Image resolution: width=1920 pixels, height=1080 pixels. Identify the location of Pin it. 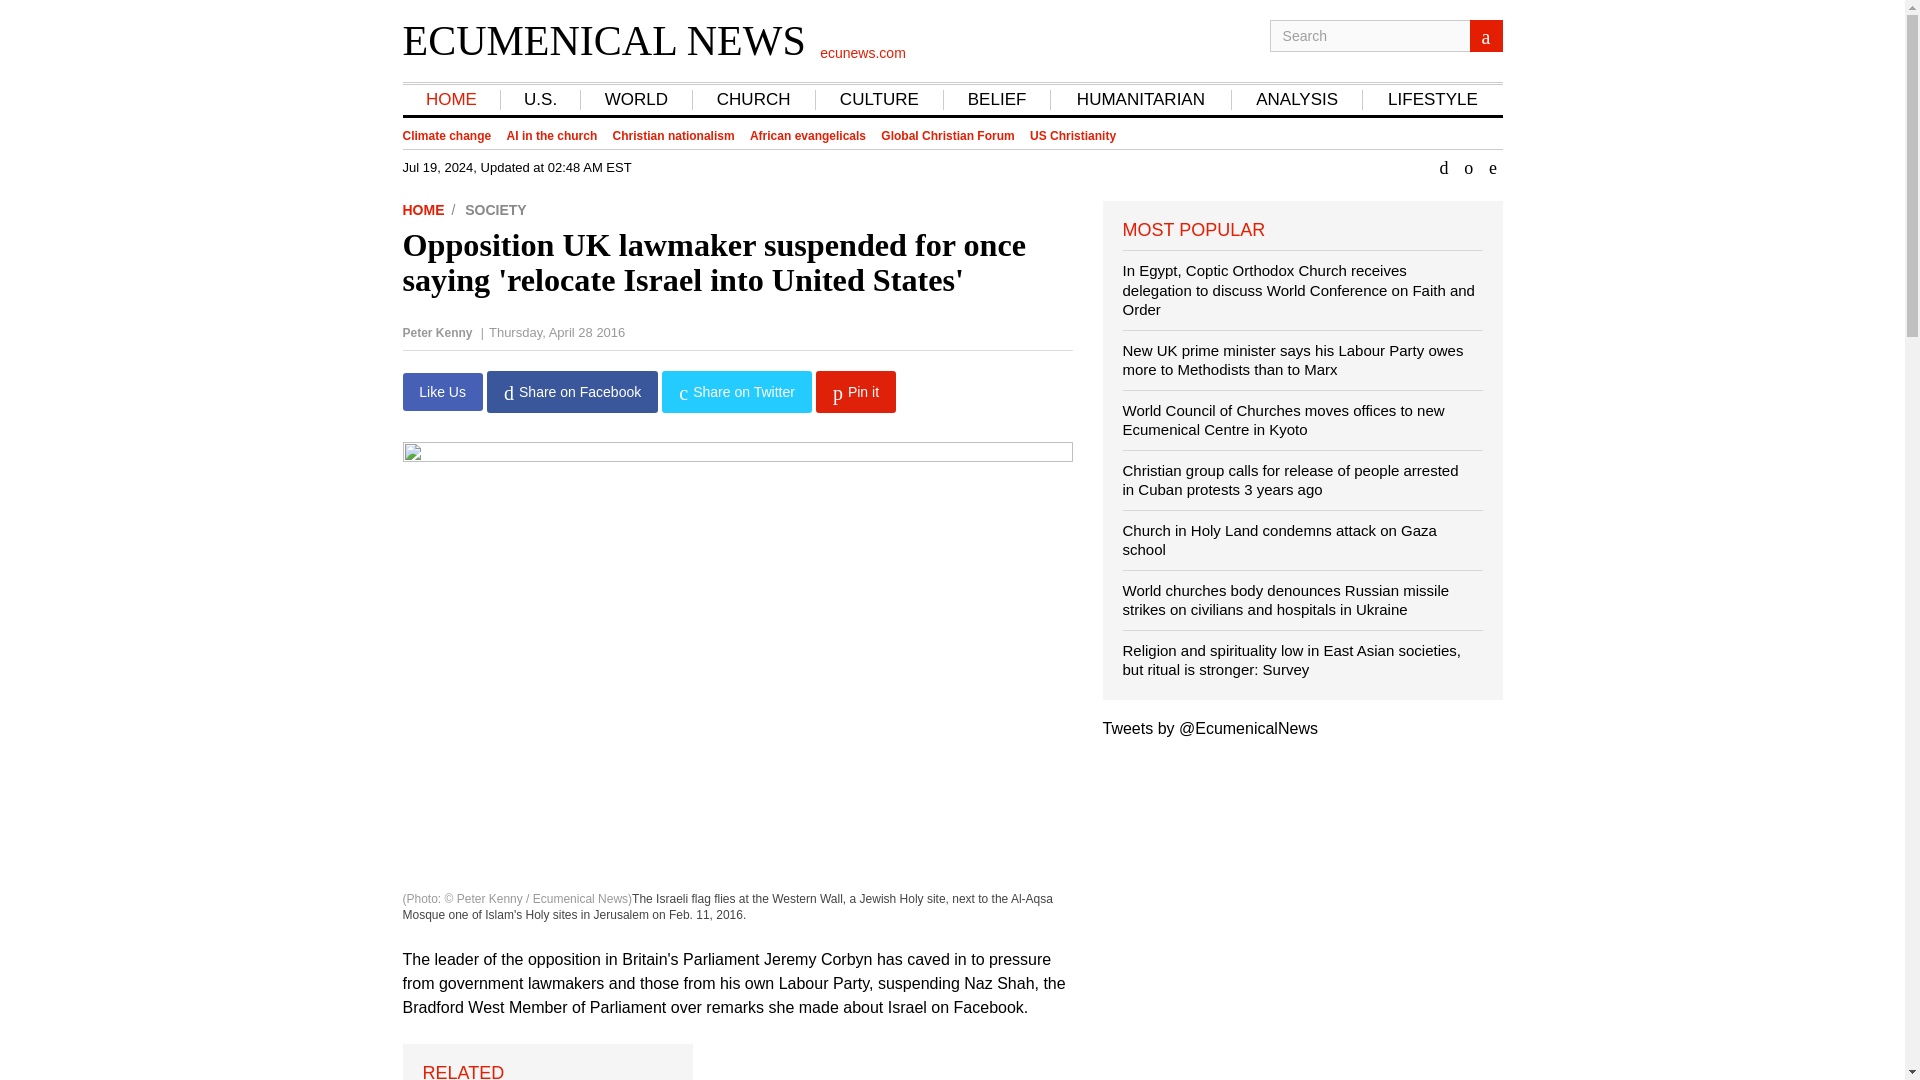
(856, 392).